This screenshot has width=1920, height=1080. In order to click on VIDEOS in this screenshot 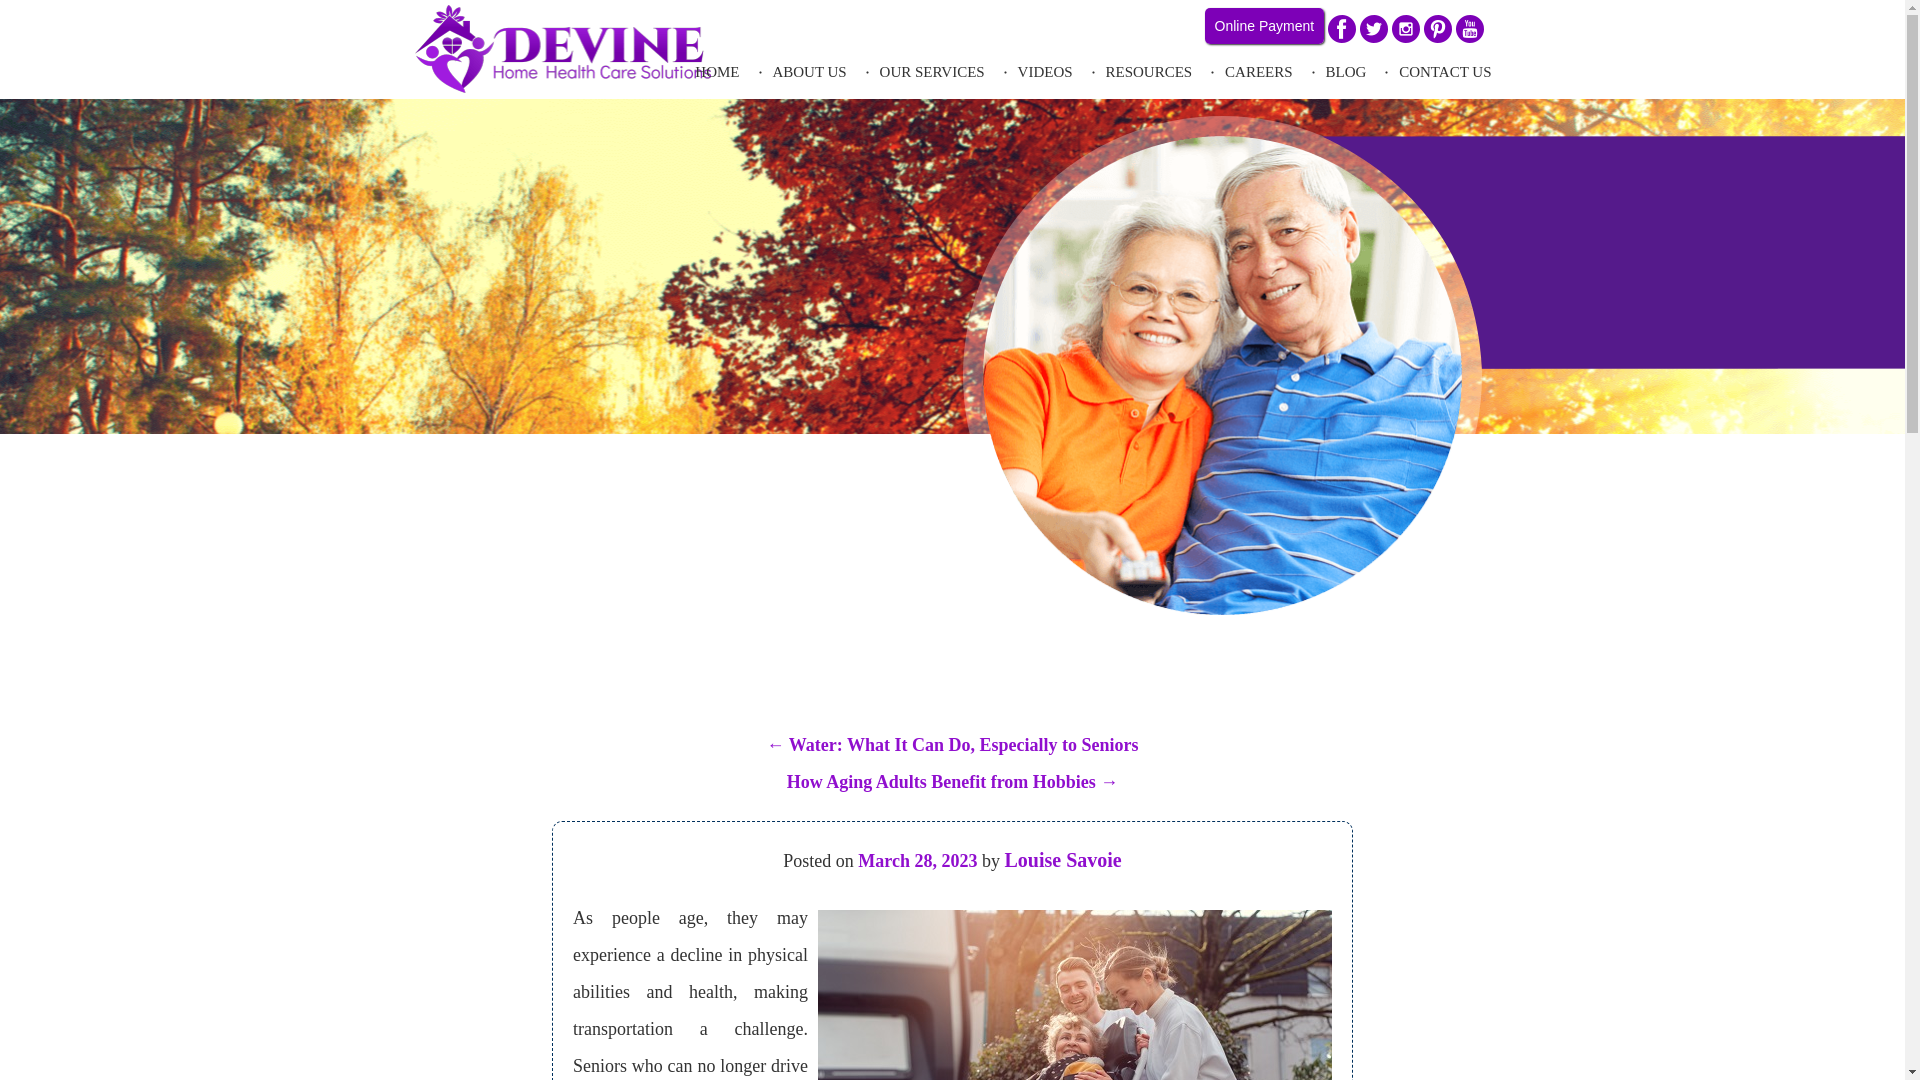, I will do `click(1045, 82)`.